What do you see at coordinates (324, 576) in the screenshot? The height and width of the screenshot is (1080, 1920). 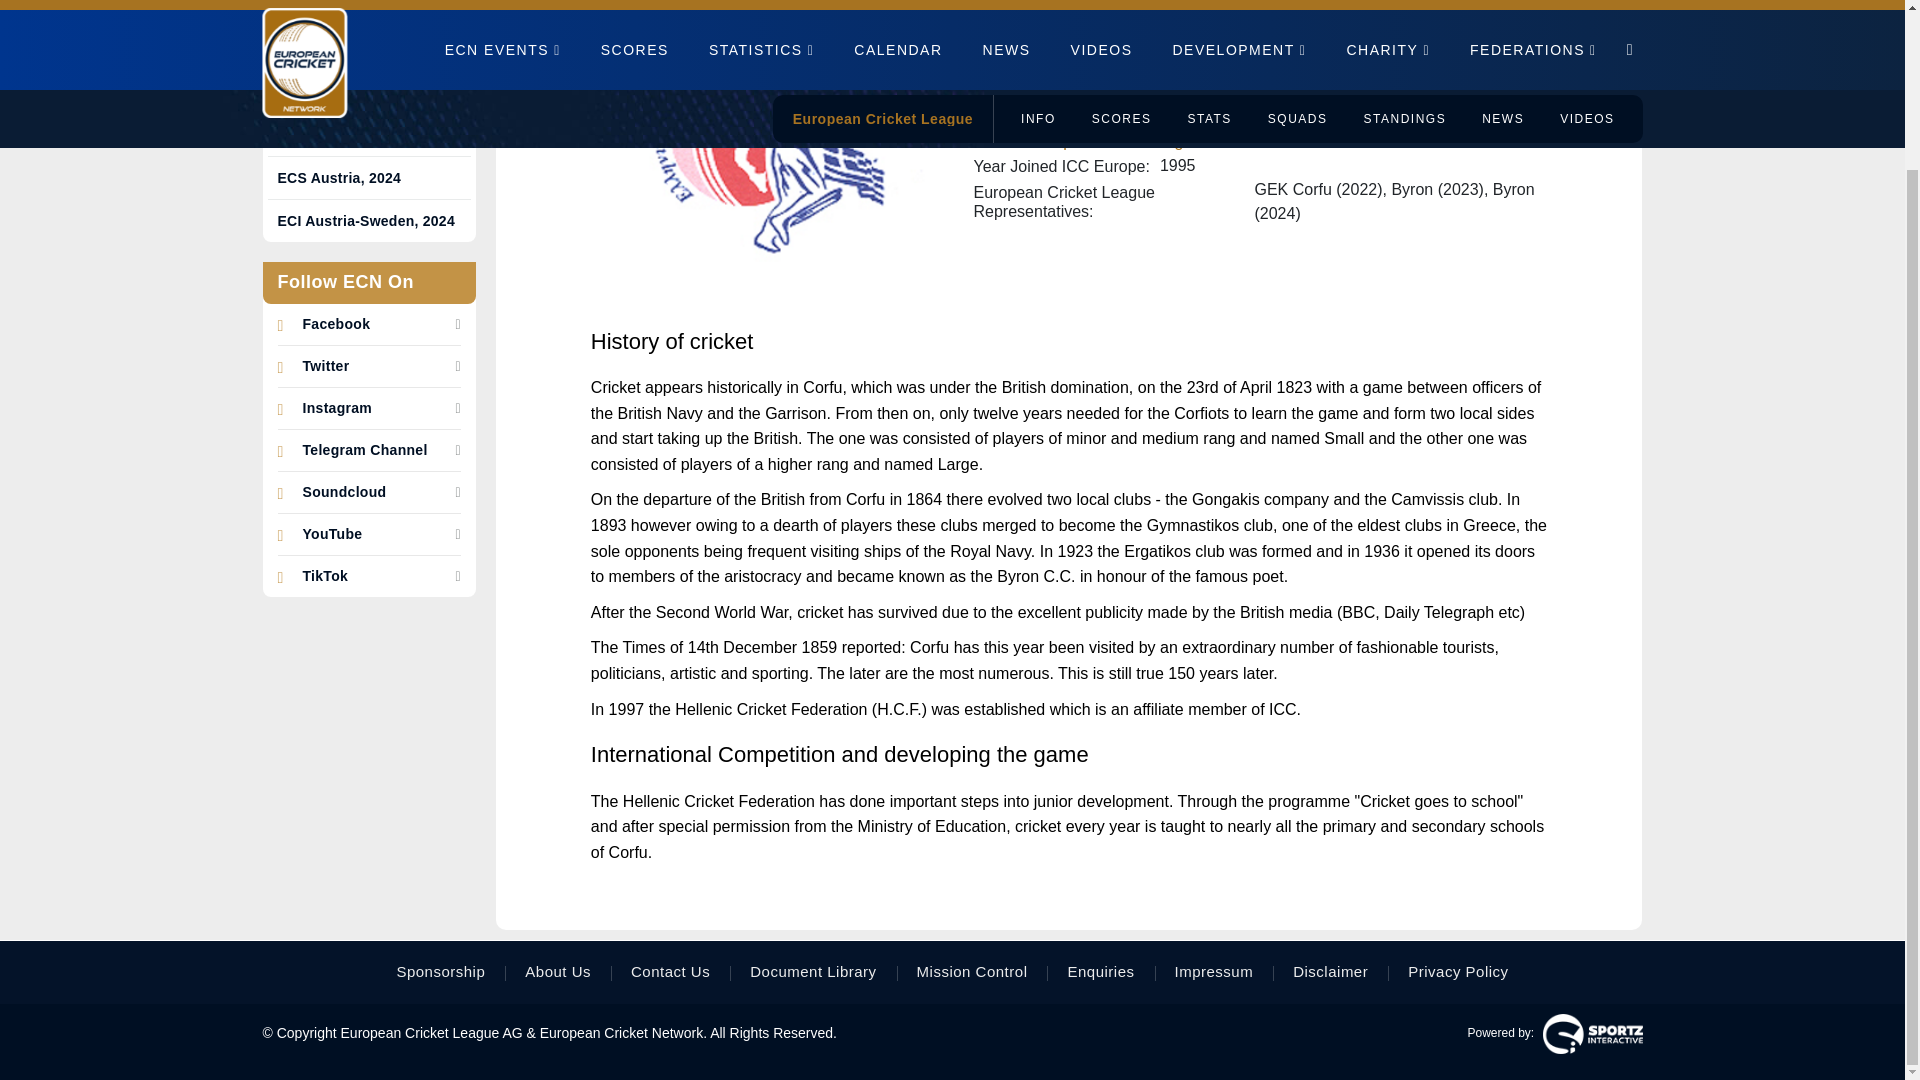 I see `ecn.cricket` at bounding box center [324, 576].